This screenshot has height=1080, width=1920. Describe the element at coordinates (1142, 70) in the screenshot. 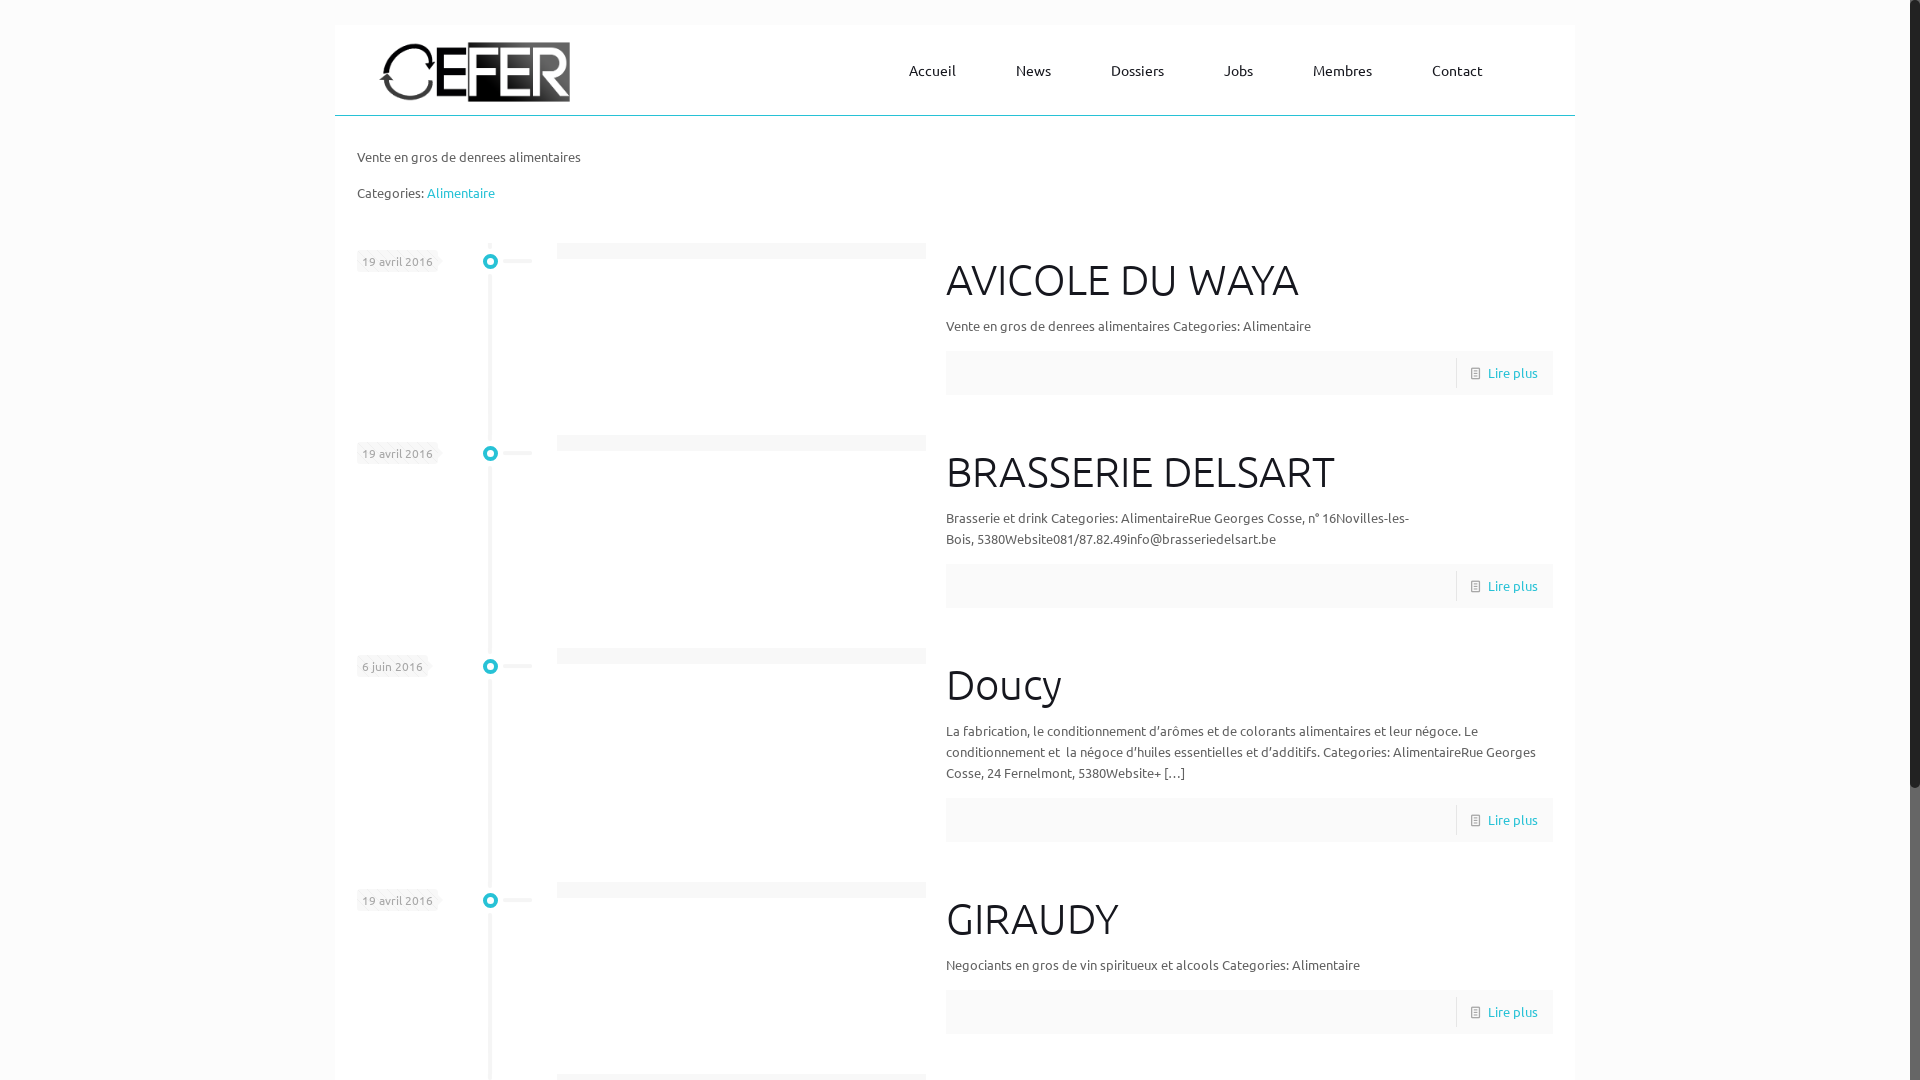

I see `Dossiers` at that location.